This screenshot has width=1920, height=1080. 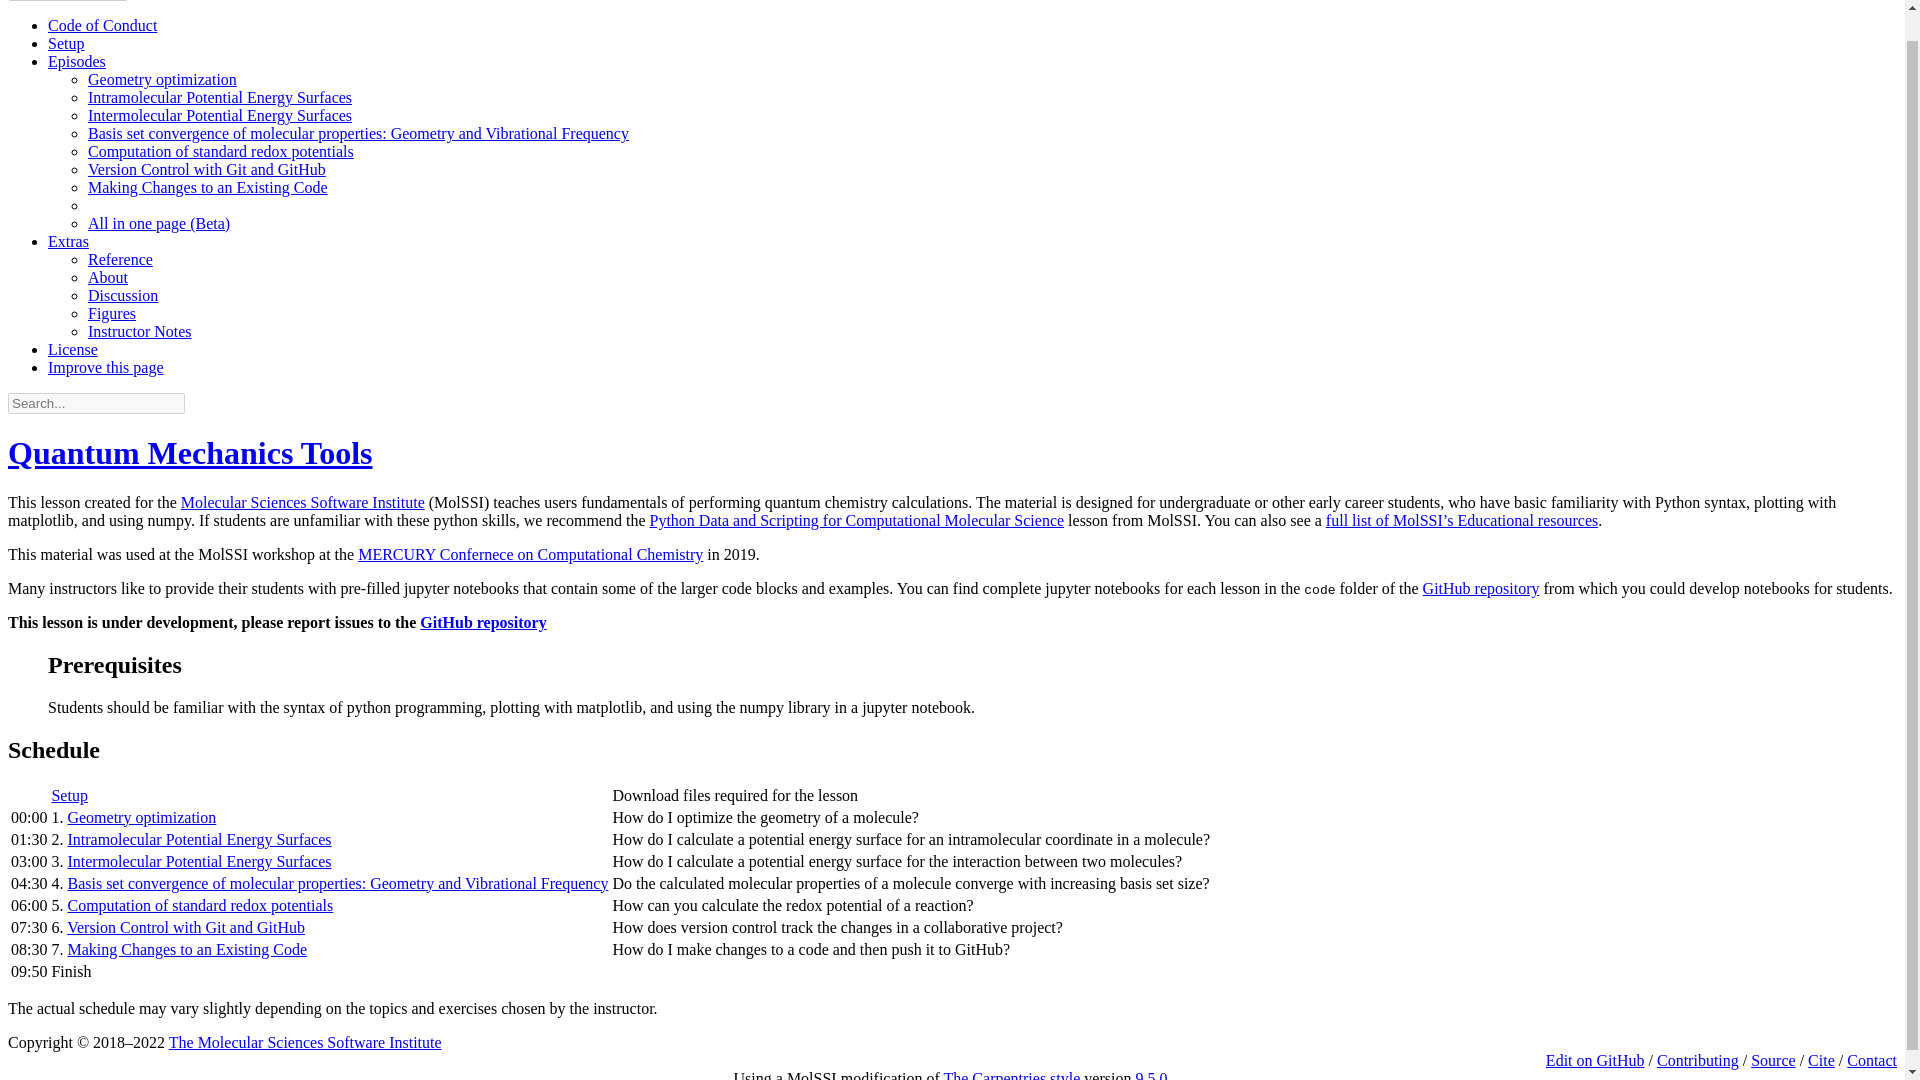 I want to click on Instructor Notes, so click(x=140, y=331).